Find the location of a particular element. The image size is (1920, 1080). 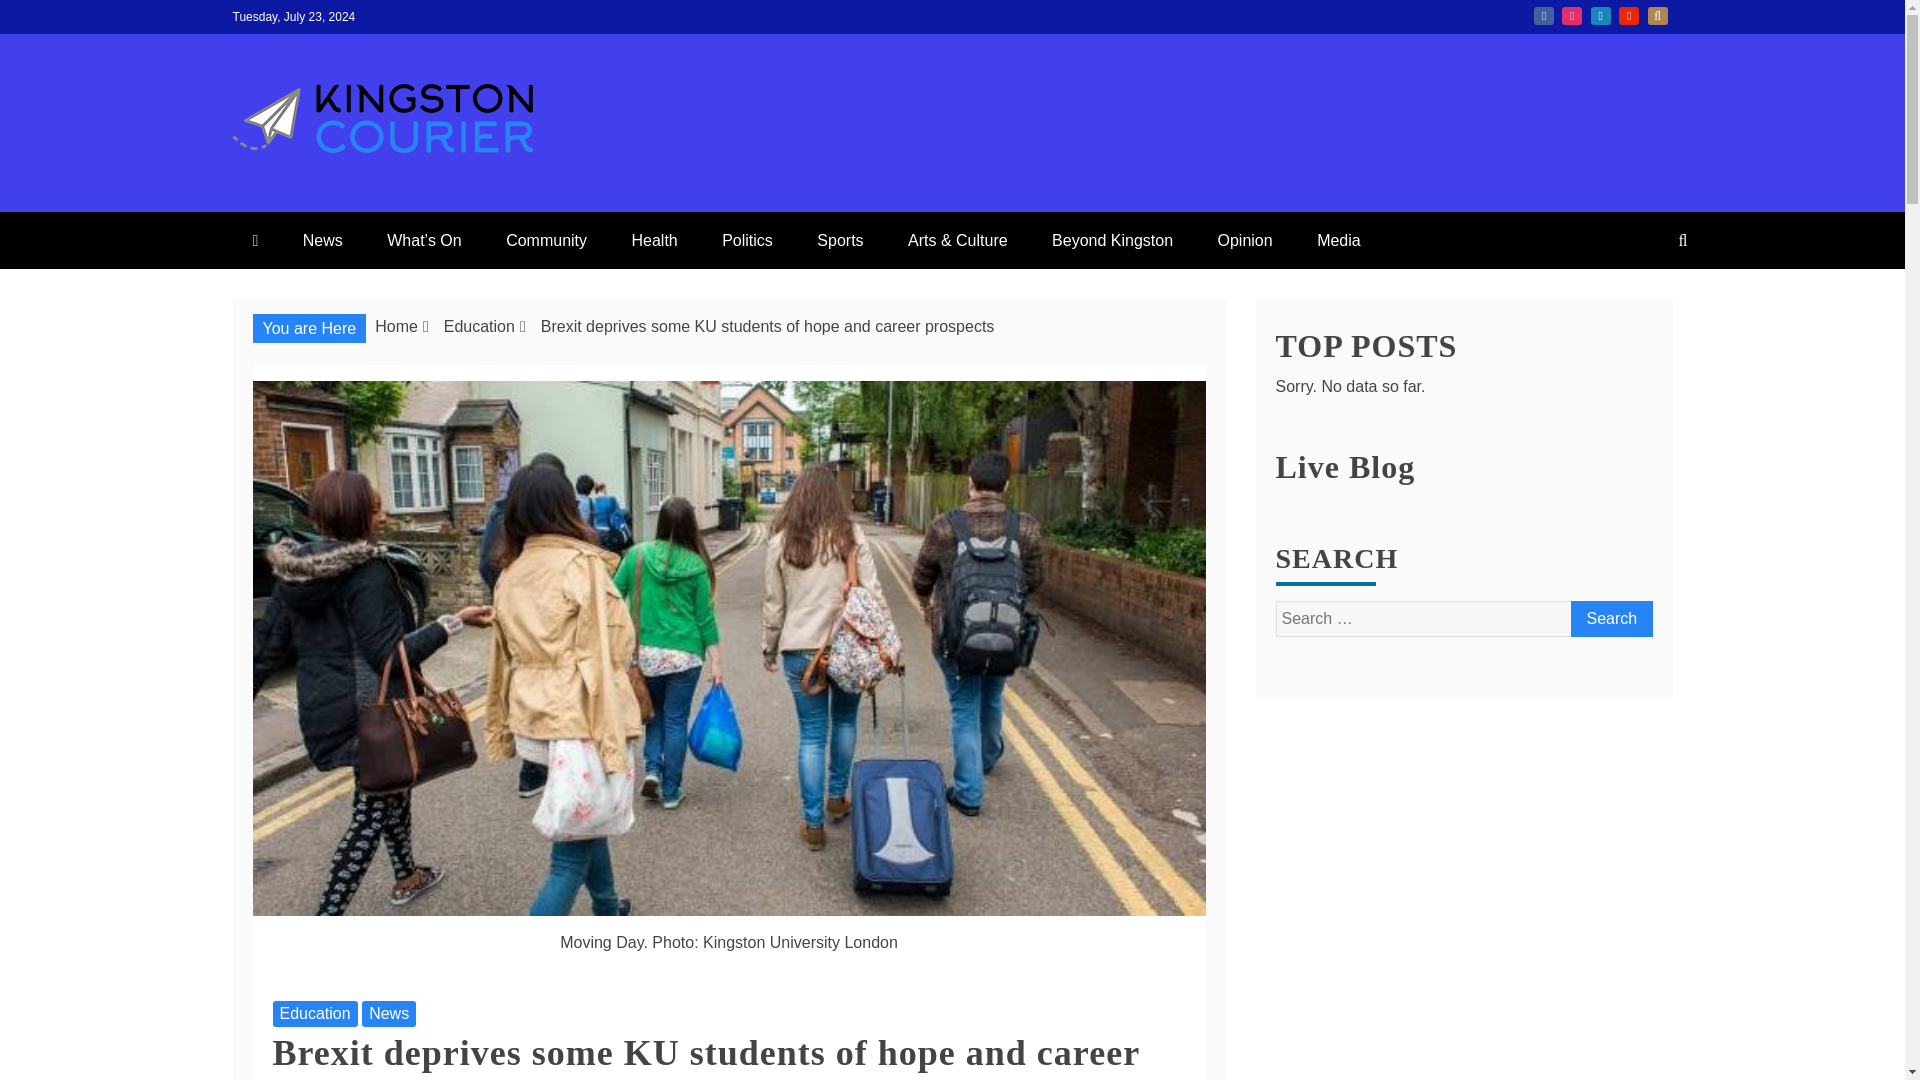

Kingston Courier is located at coordinates (1544, 15).